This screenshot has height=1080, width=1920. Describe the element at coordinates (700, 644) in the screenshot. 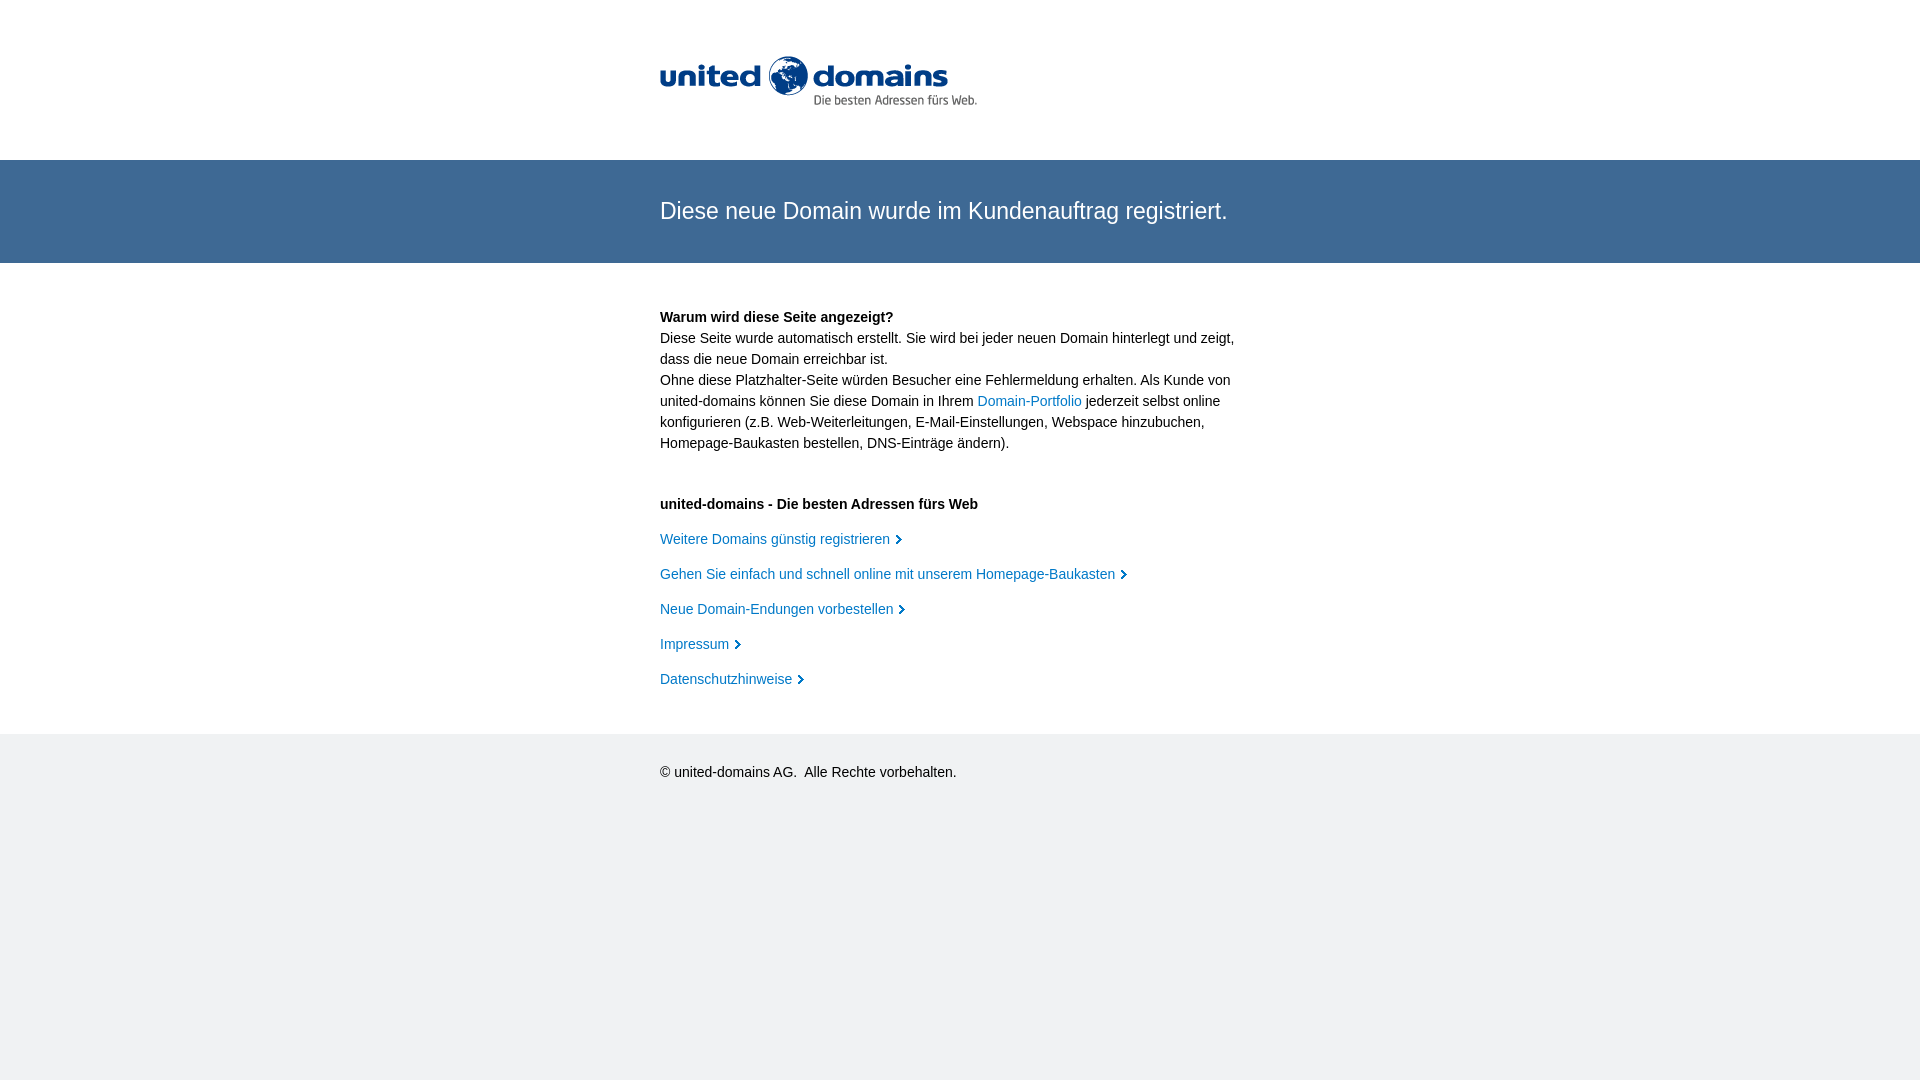

I see `Impressum` at that location.